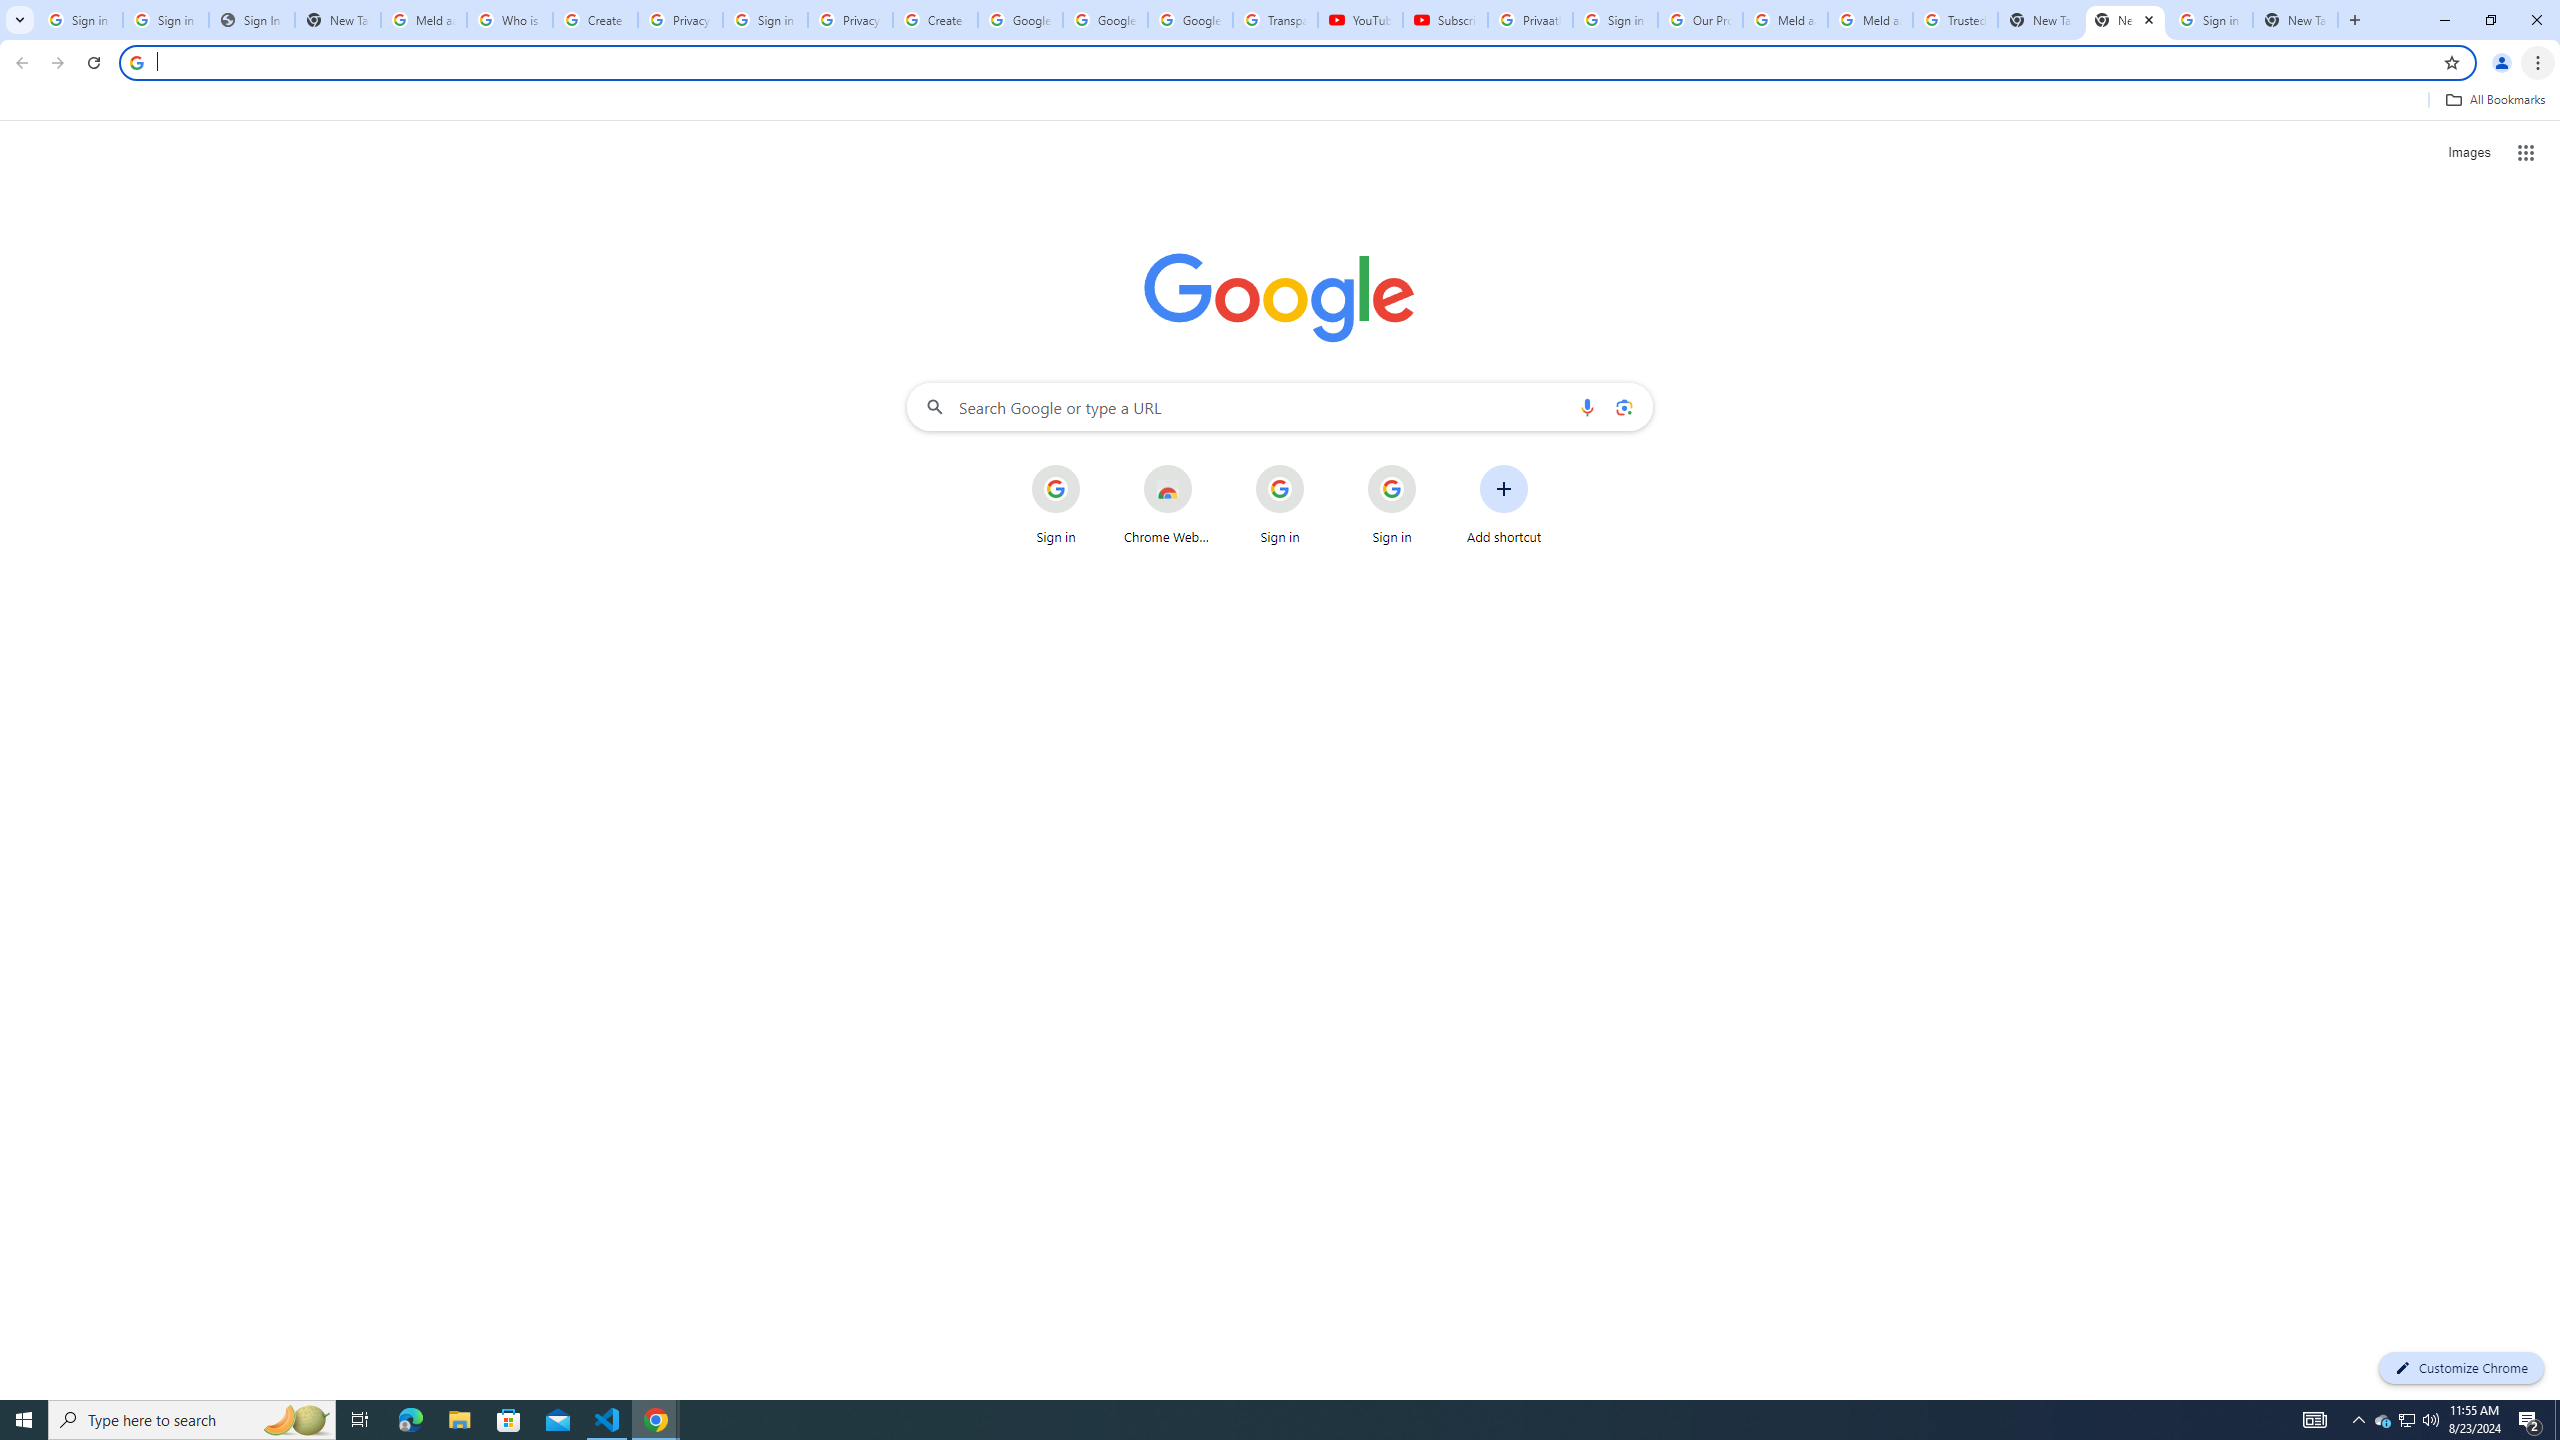 This screenshot has height=1440, width=2560. I want to click on Chrome, so click(2540, 63).